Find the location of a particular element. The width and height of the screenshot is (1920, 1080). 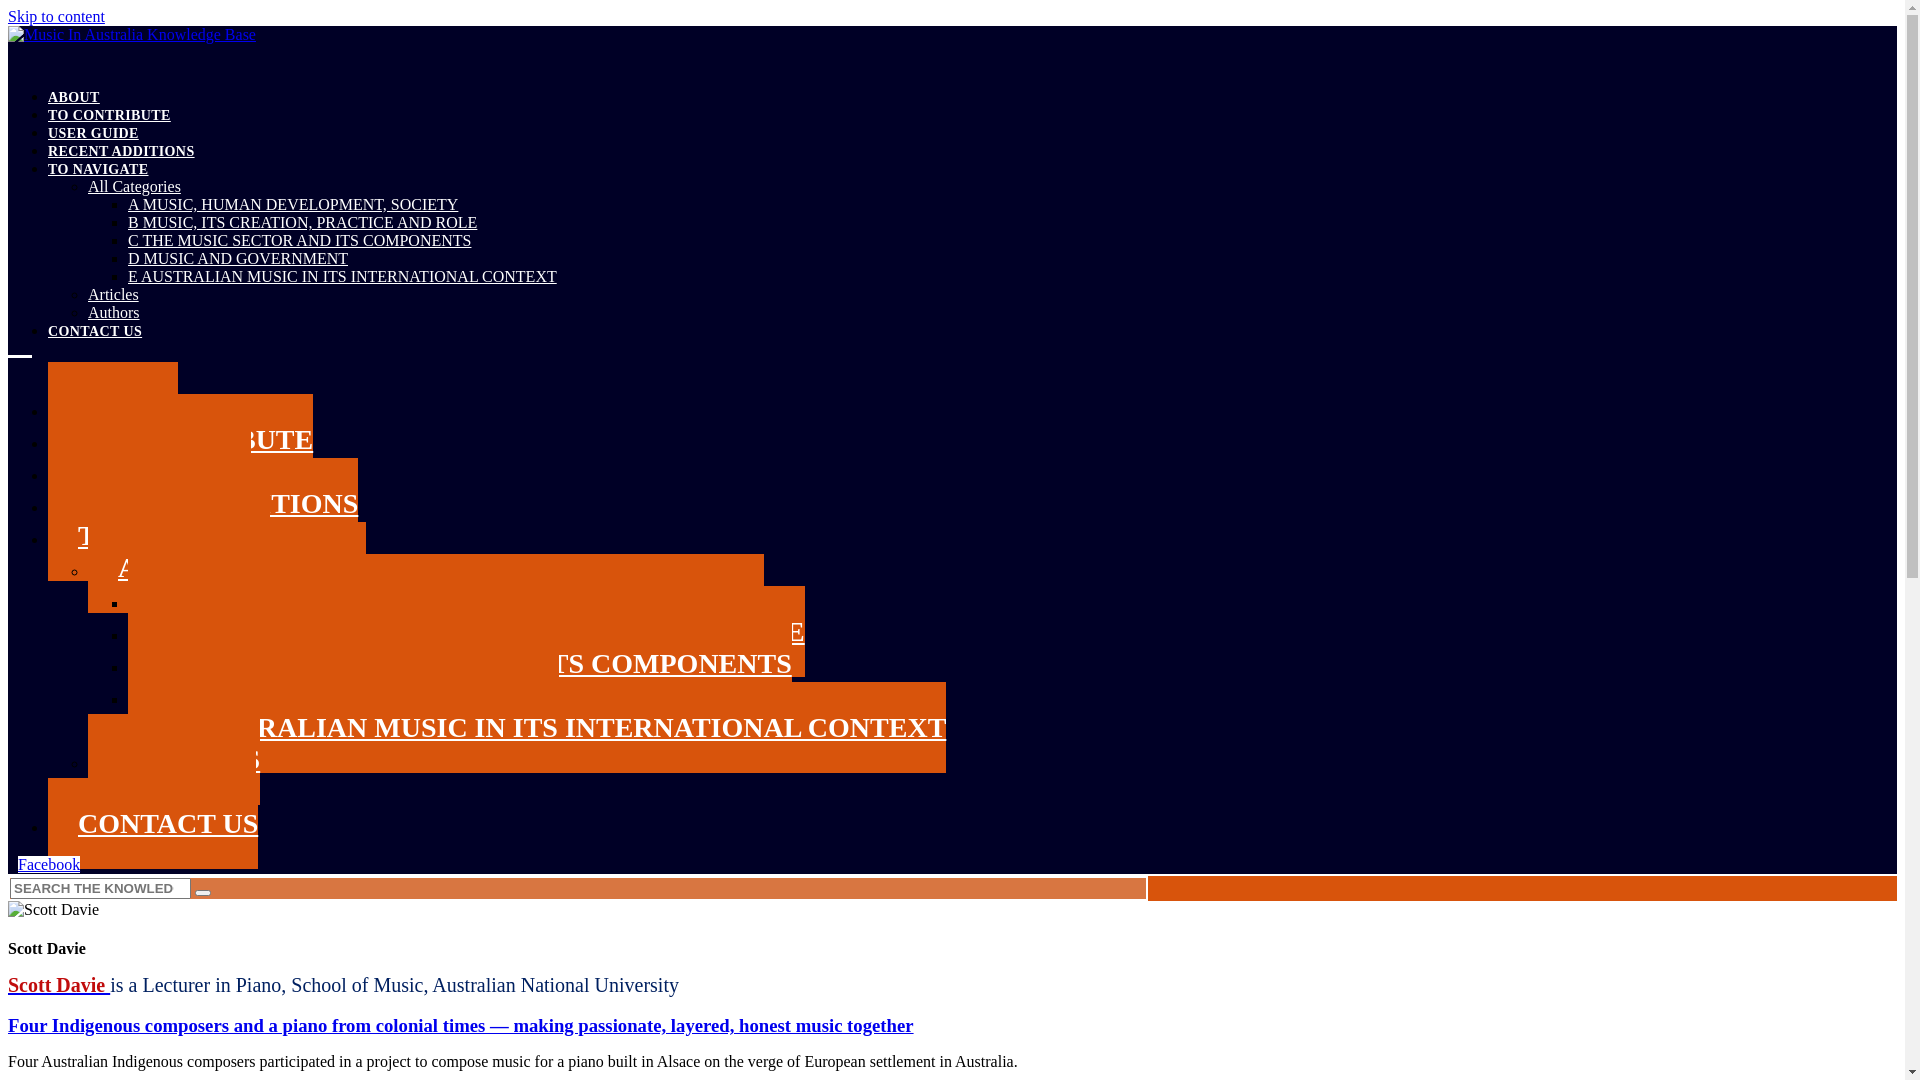

USER GUIDE is located at coordinates (150, 472).